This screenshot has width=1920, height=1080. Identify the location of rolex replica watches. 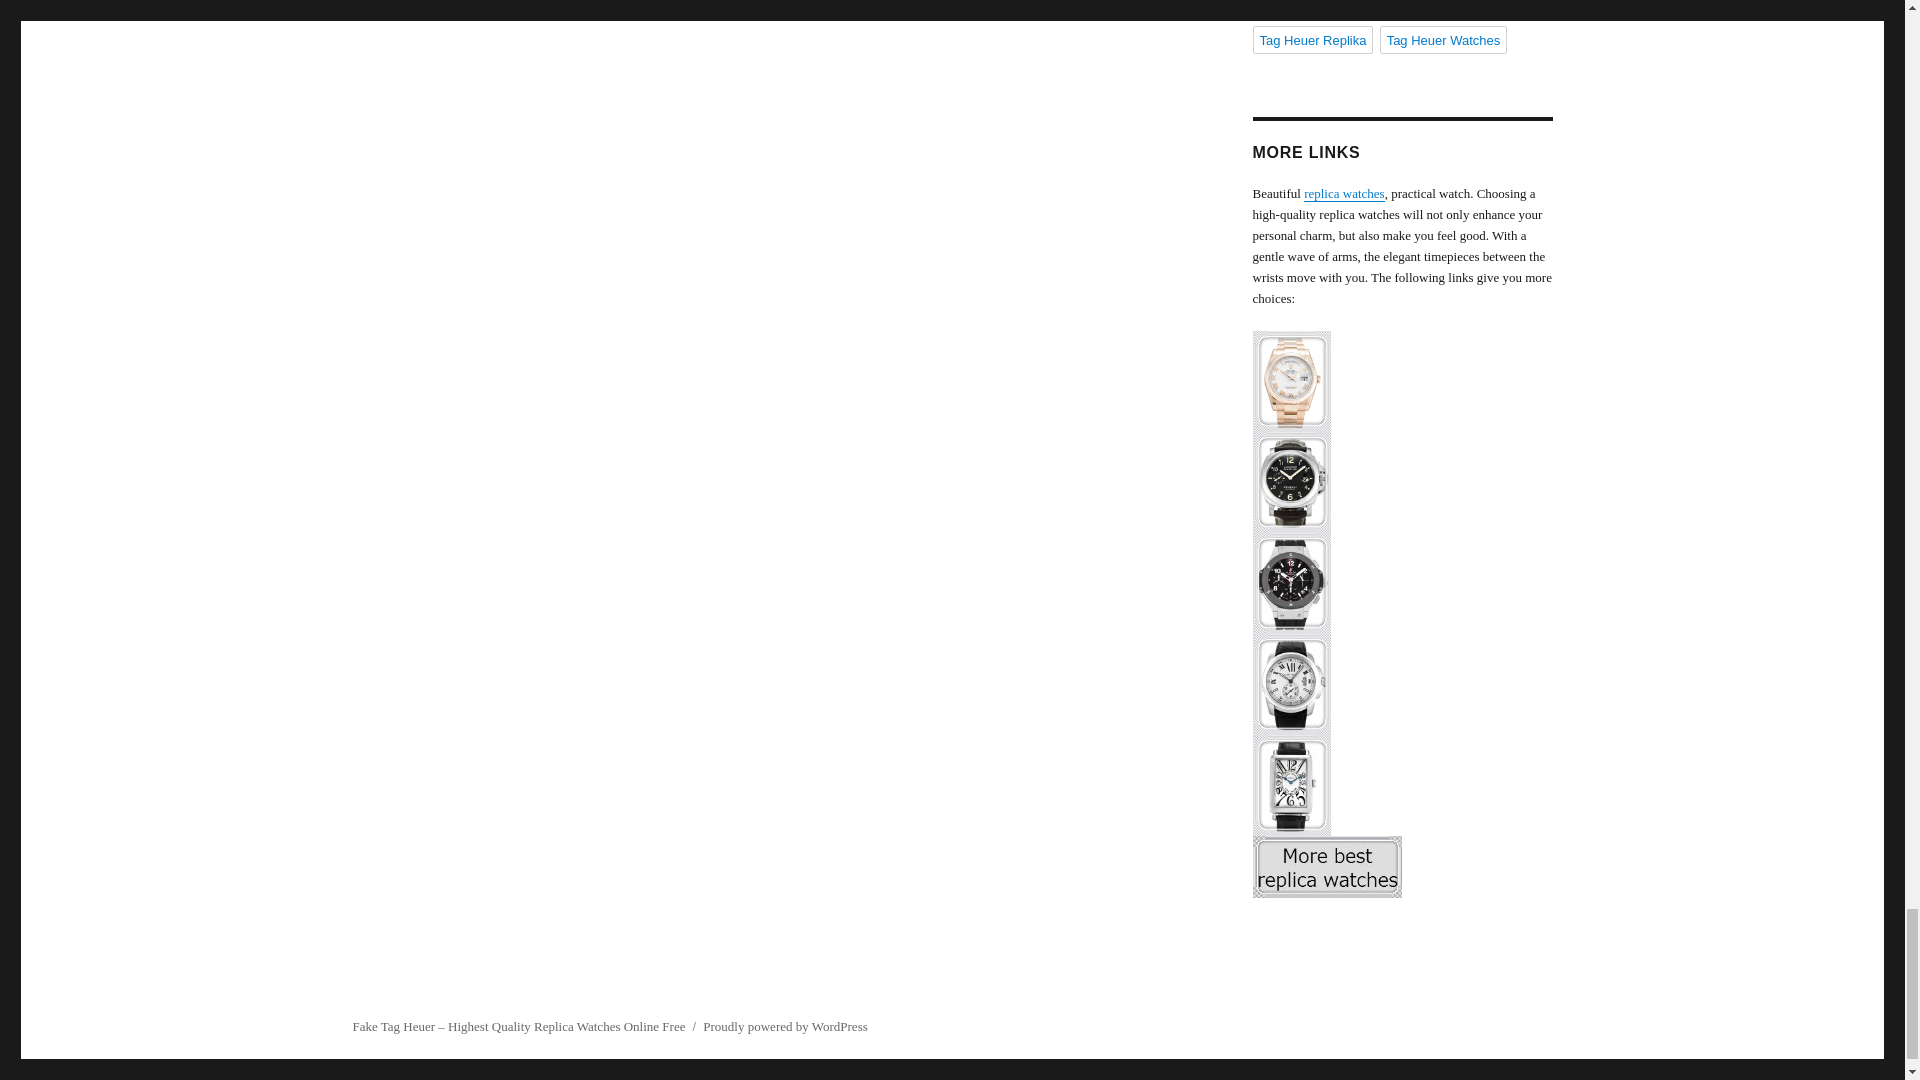
(1401, 381).